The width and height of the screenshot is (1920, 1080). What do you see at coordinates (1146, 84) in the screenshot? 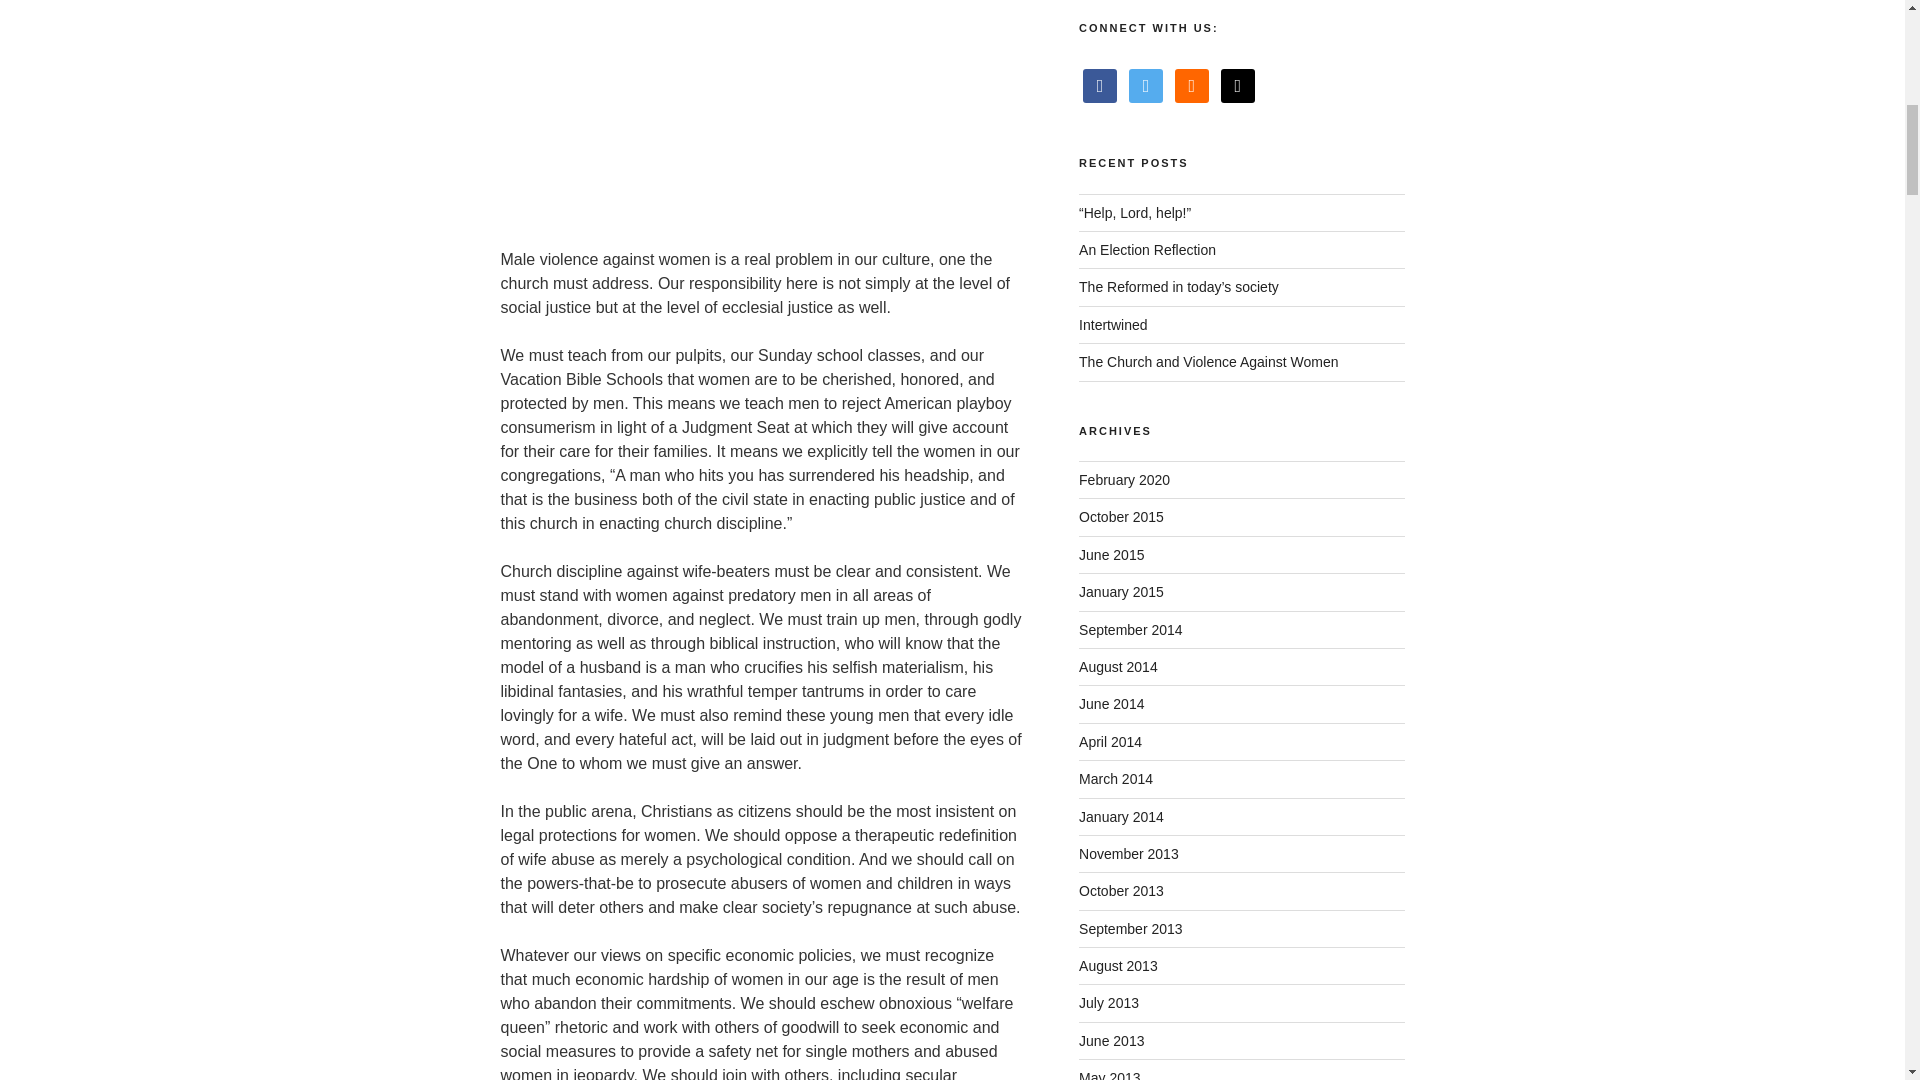
I see `Twitter` at bounding box center [1146, 84].